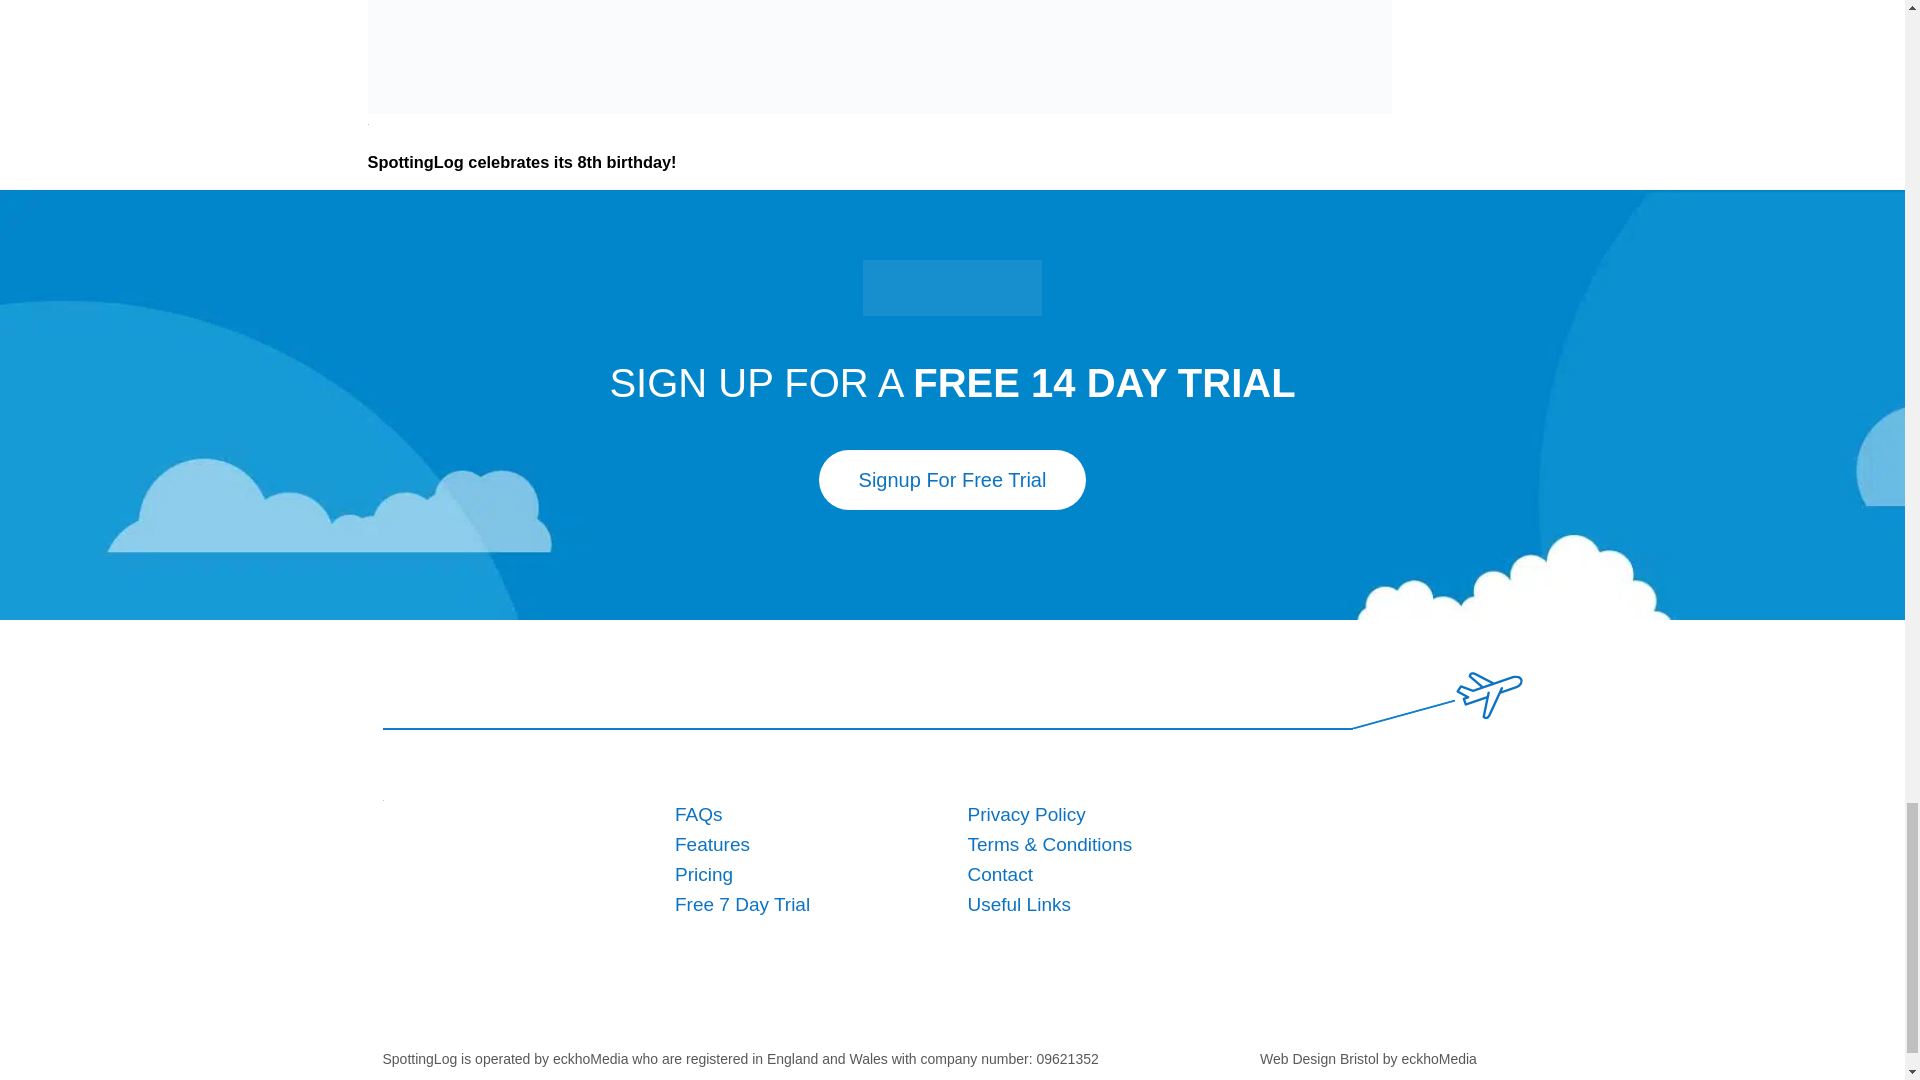 The width and height of the screenshot is (1920, 1080). What do you see at coordinates (712, 844) in the screenshot?
I see `Features` at bounding box center [712, 844].